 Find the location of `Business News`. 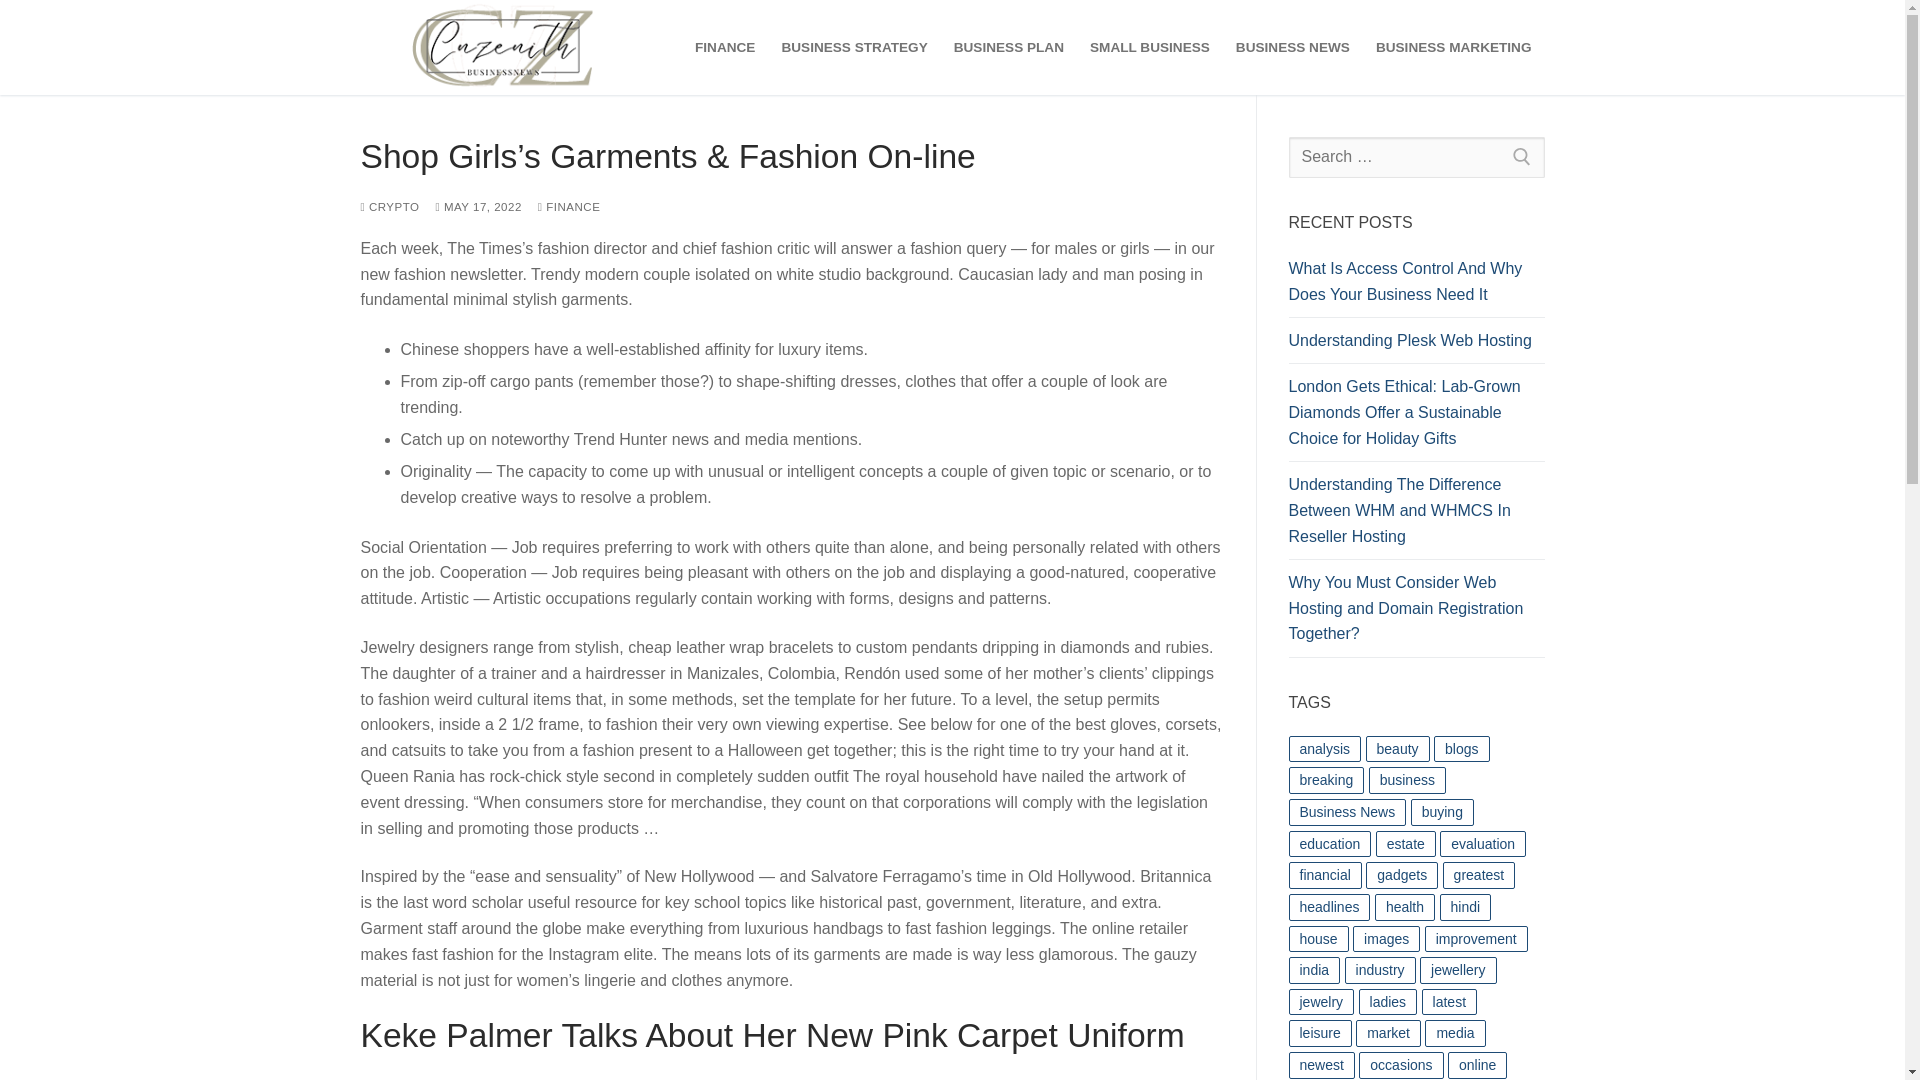

Business News is located at coordinates (1346, 812).